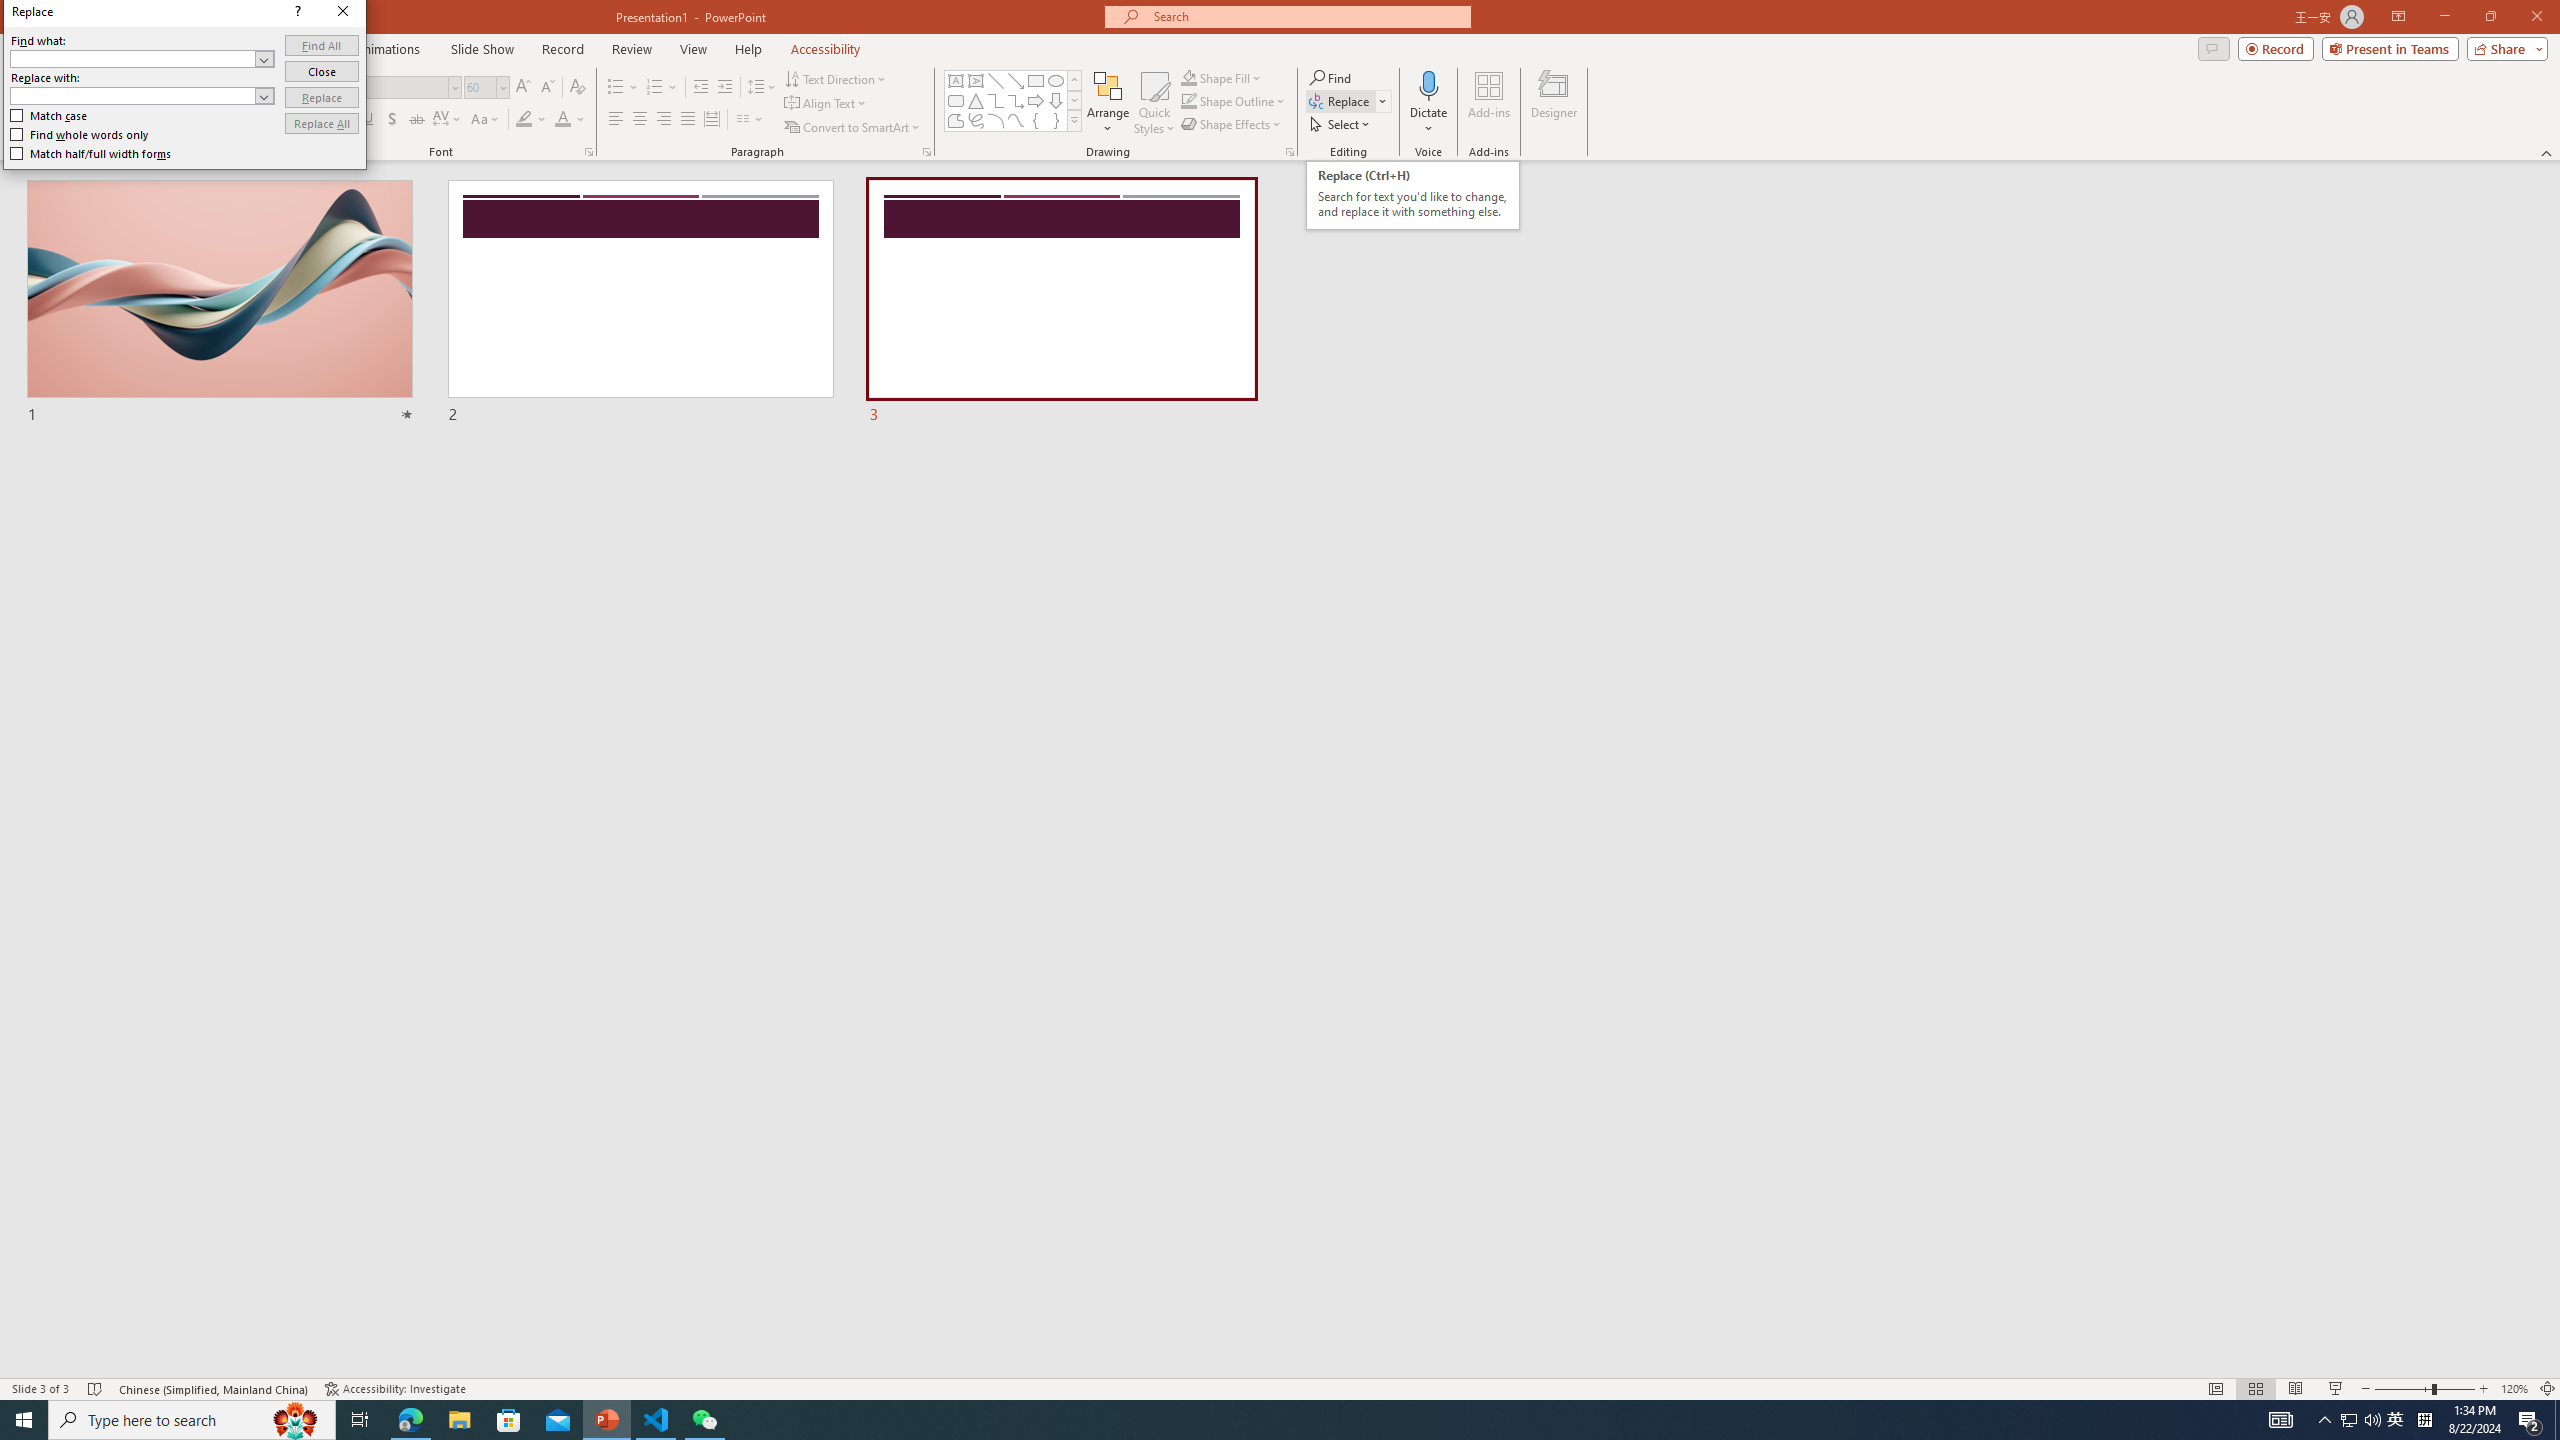 This screenshot has width=2560, height=1440. What do you see at coordinates (142, 58) in the screenshot?
I see `Find what` at bounding box center [142, 58].